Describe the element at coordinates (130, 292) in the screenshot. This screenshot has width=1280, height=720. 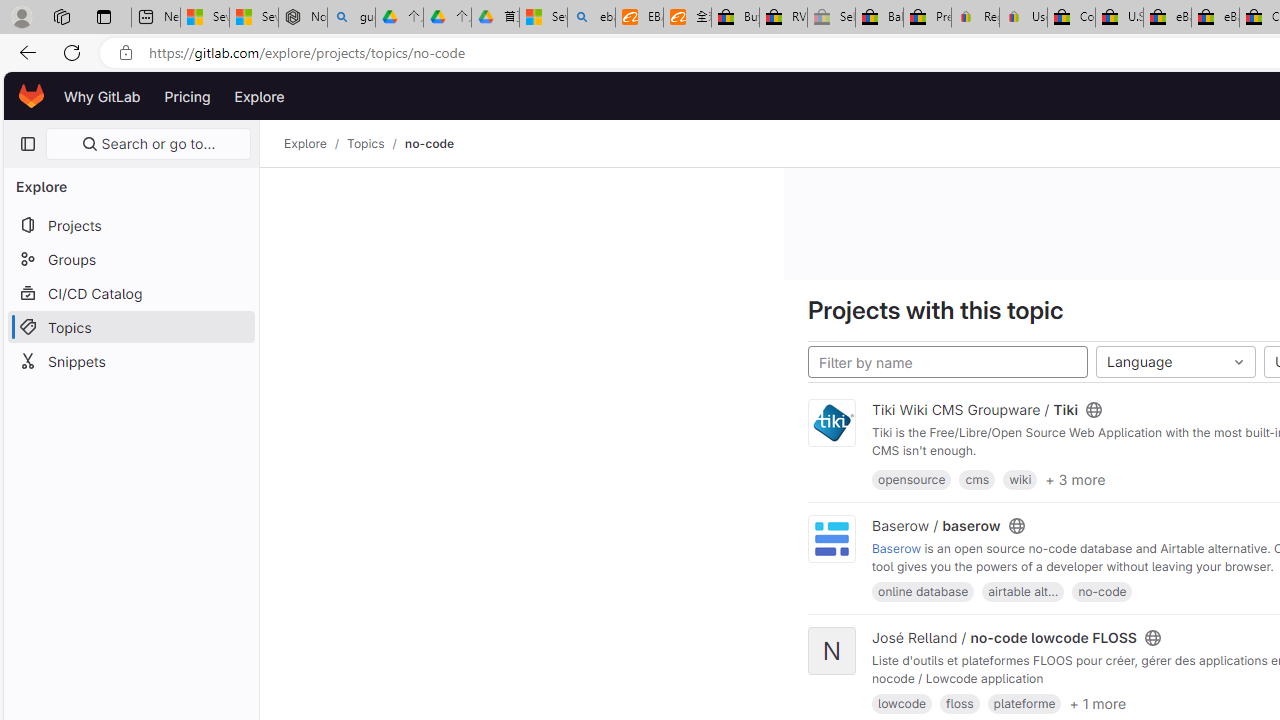
I see `CI/CD Catalog` at that location.